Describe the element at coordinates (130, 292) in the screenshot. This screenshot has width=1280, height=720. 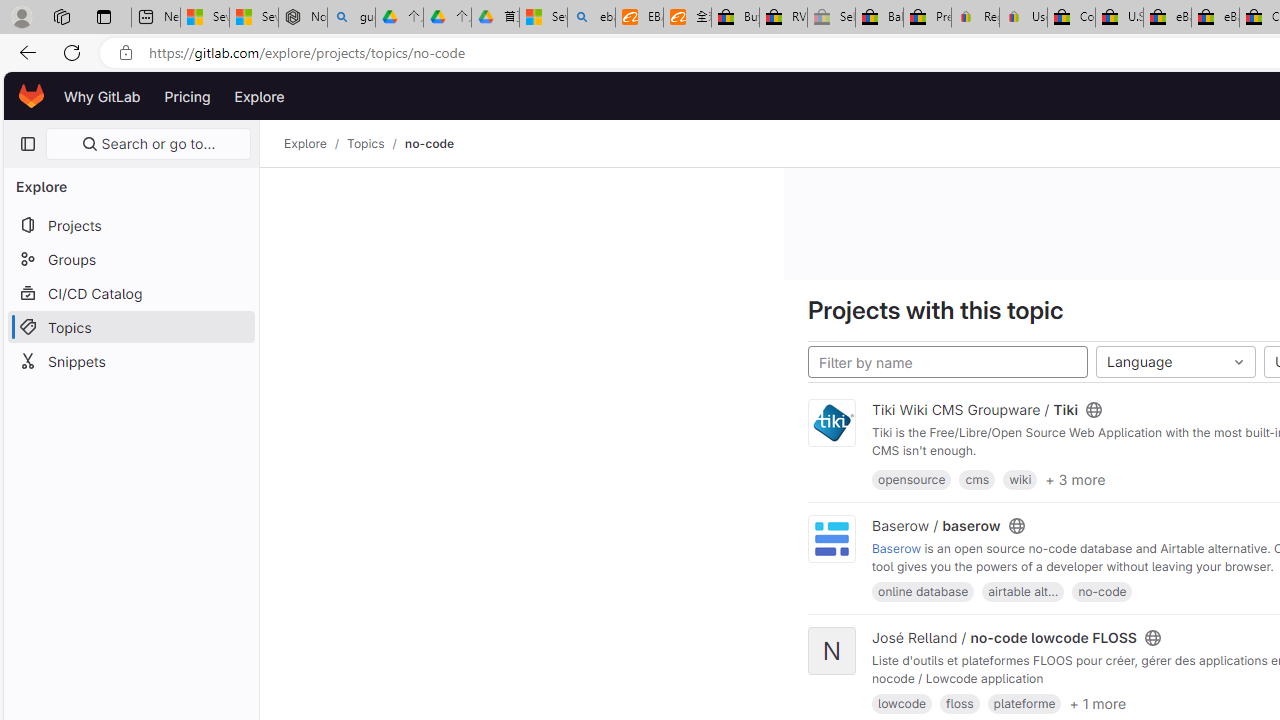
I see `CI/CD Catalog` at that location.